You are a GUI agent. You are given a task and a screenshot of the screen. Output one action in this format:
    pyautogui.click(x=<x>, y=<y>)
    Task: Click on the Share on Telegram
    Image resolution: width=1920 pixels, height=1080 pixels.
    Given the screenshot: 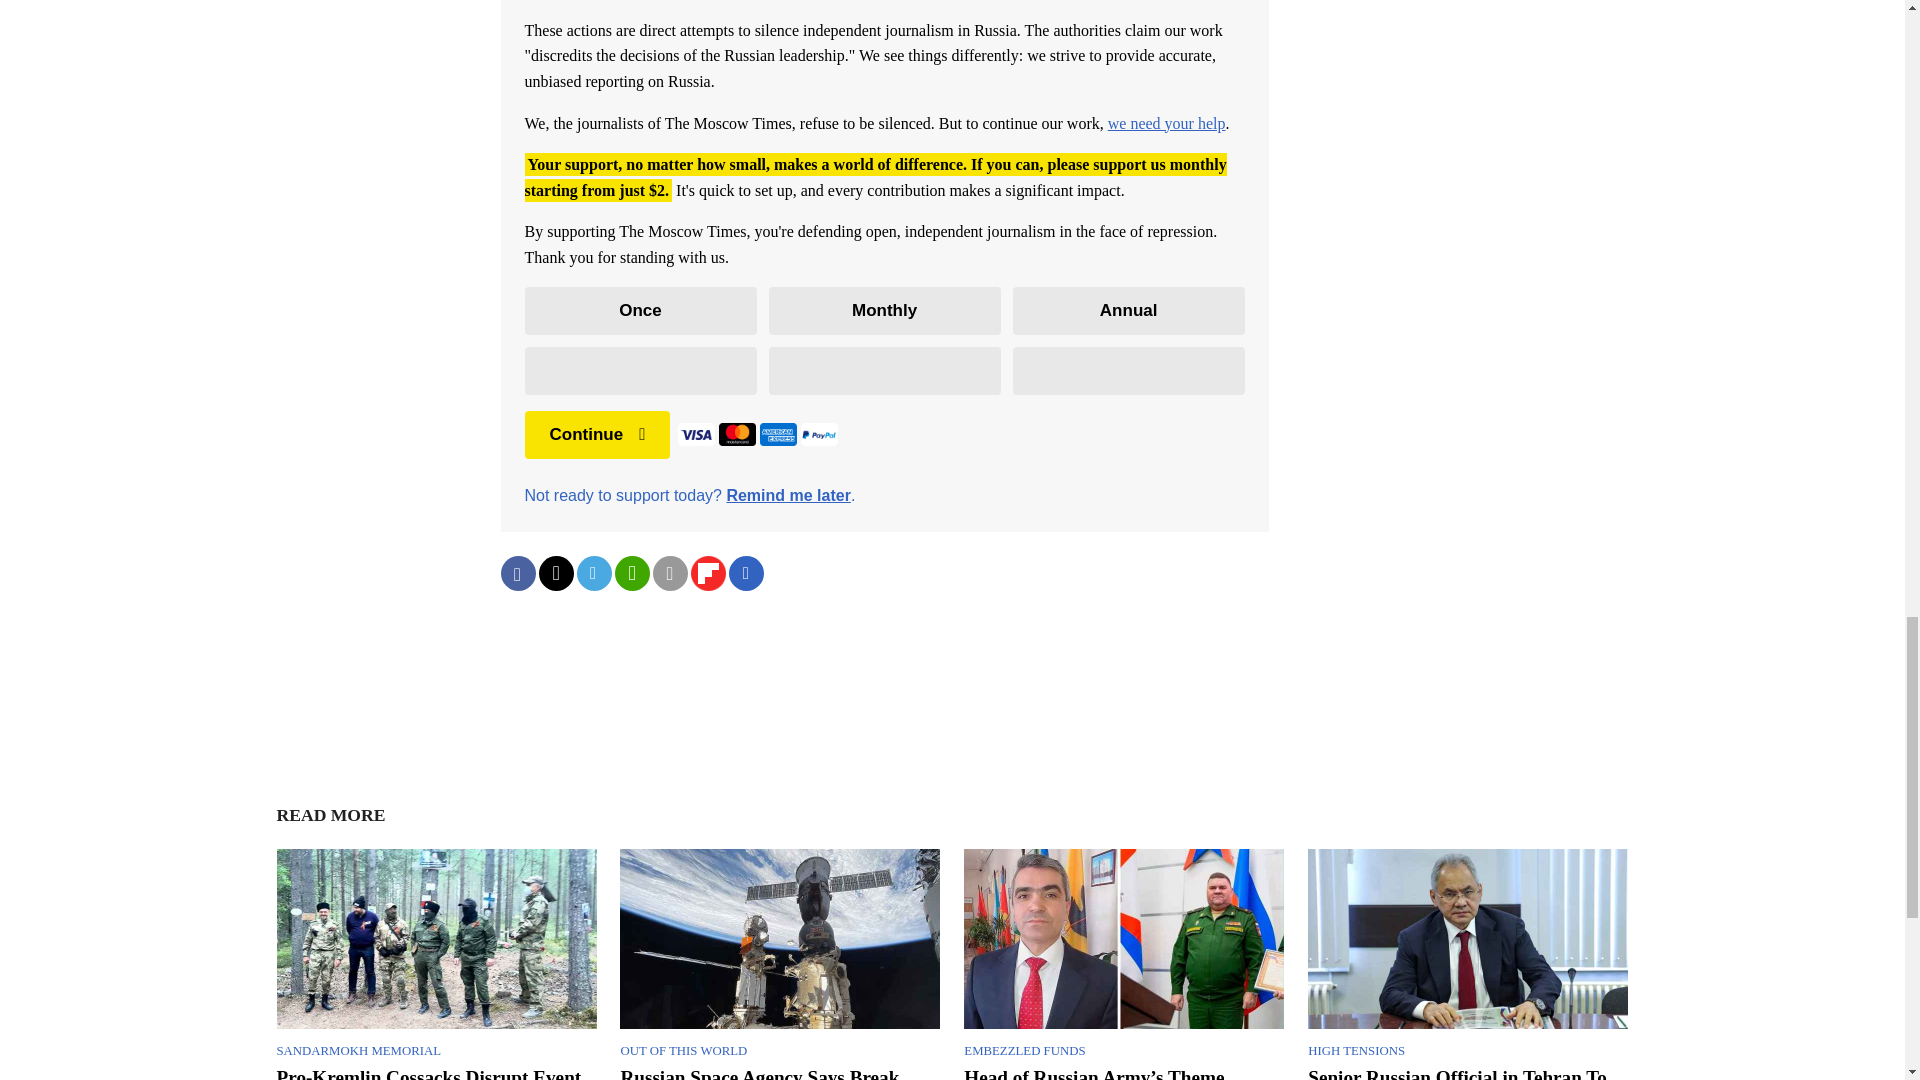 What is the action you would take?
    pyautogui.click(x=593, y=573)
    